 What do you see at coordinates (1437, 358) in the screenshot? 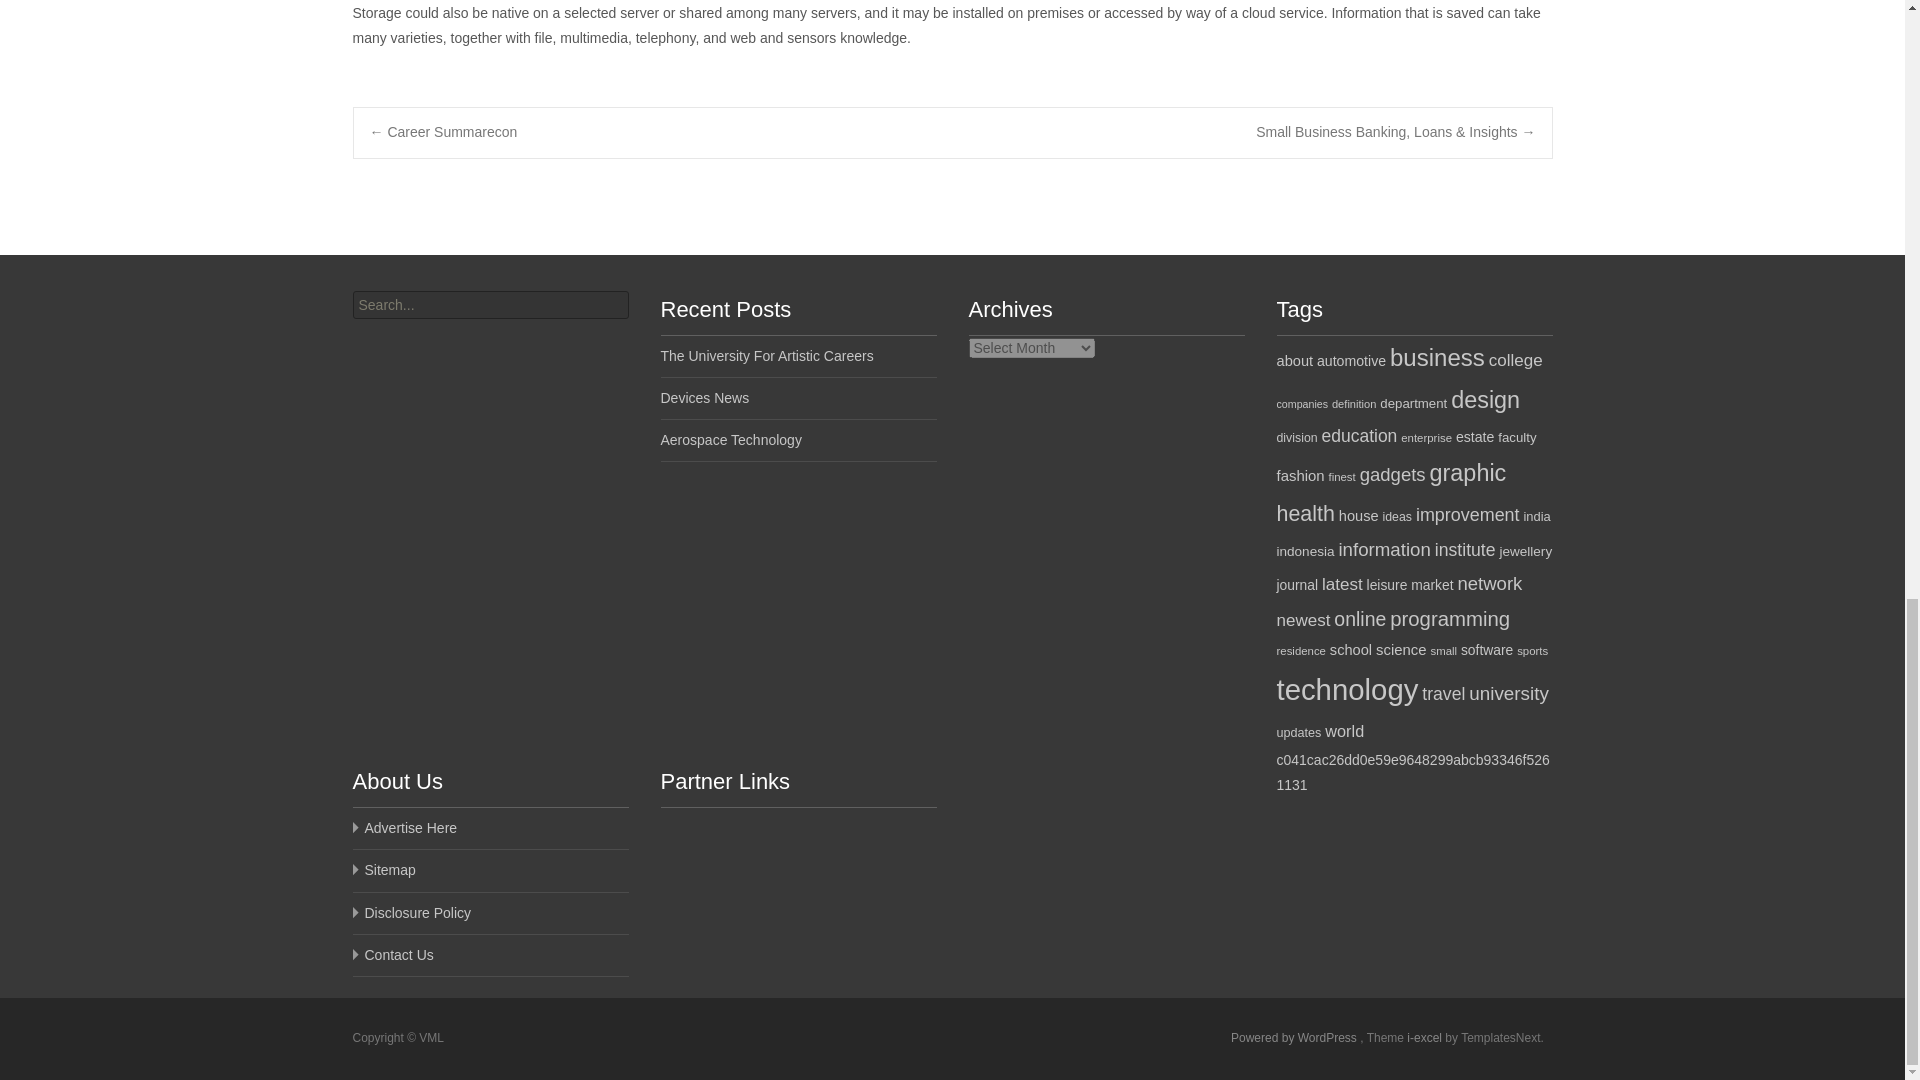
I see `business` at bounding box center [1437, 358].